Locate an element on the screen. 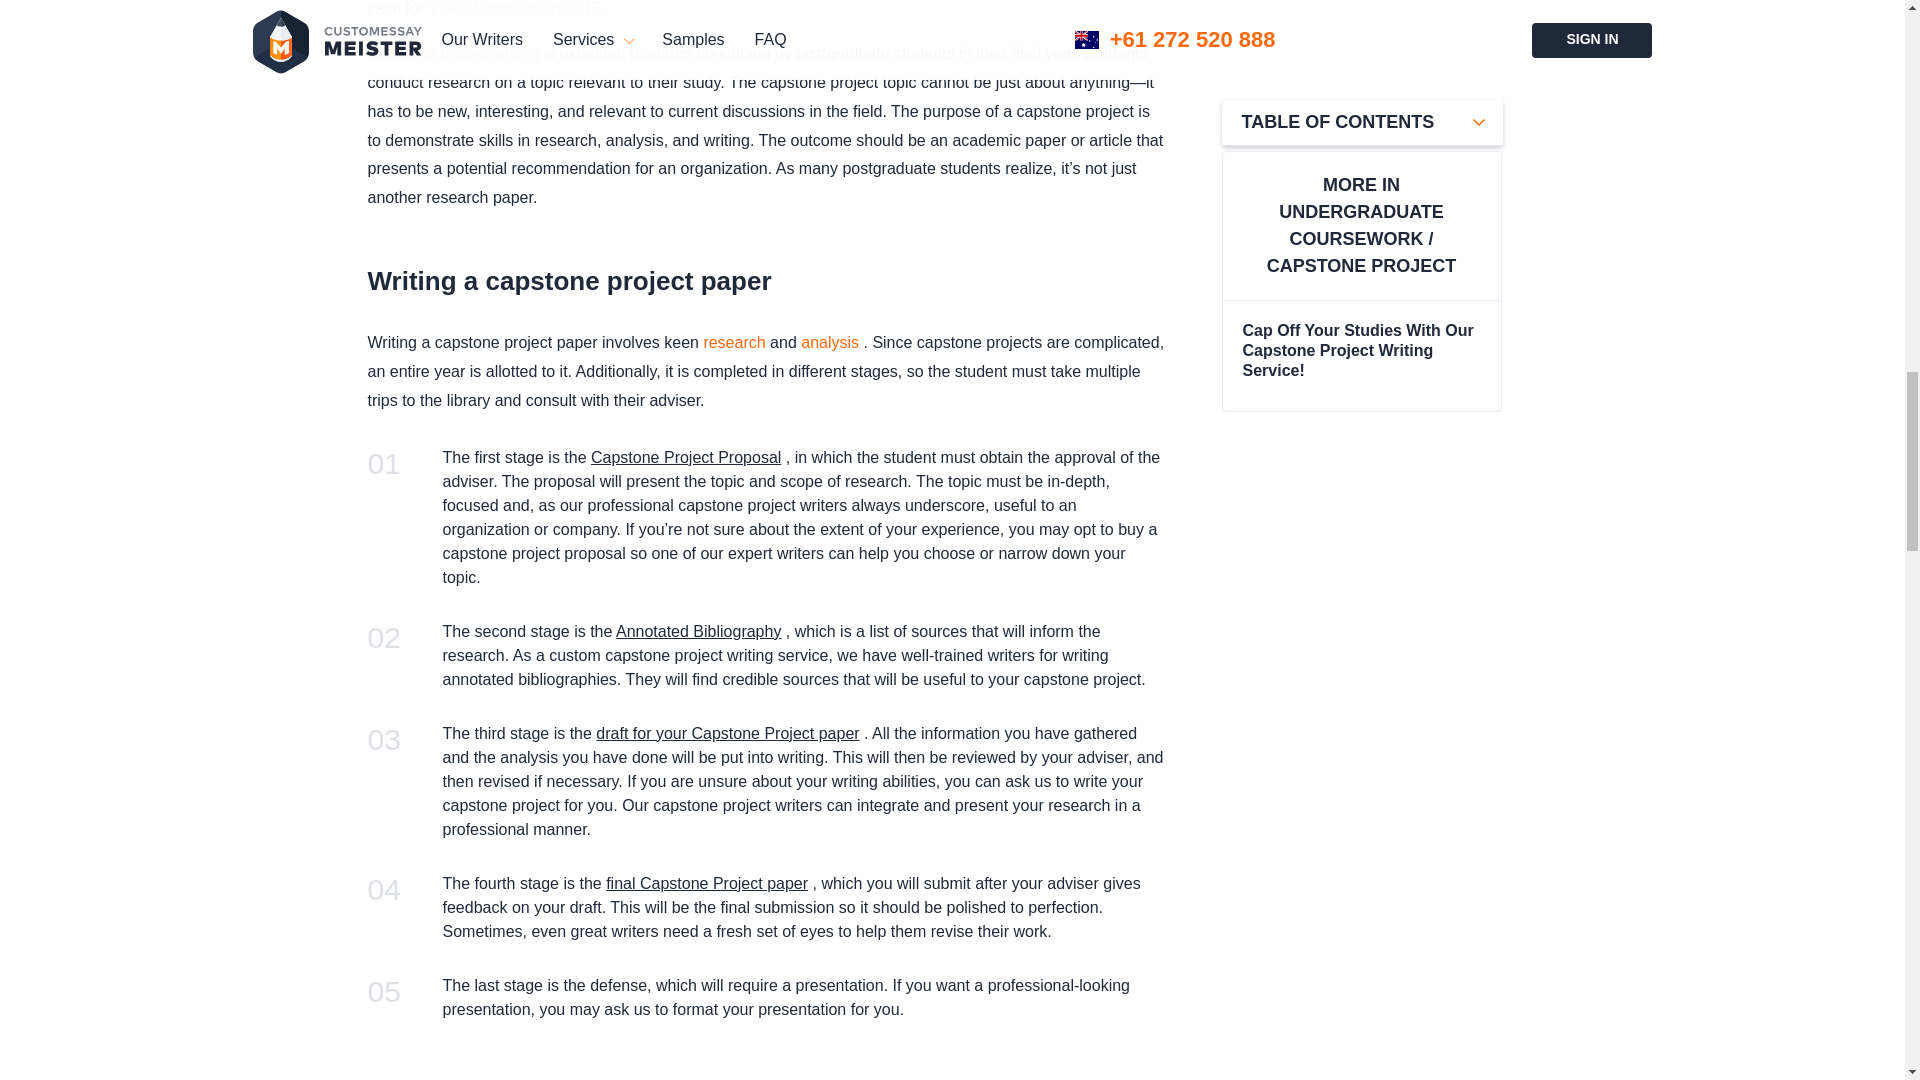  analysis is located at coordinates (829, 342).